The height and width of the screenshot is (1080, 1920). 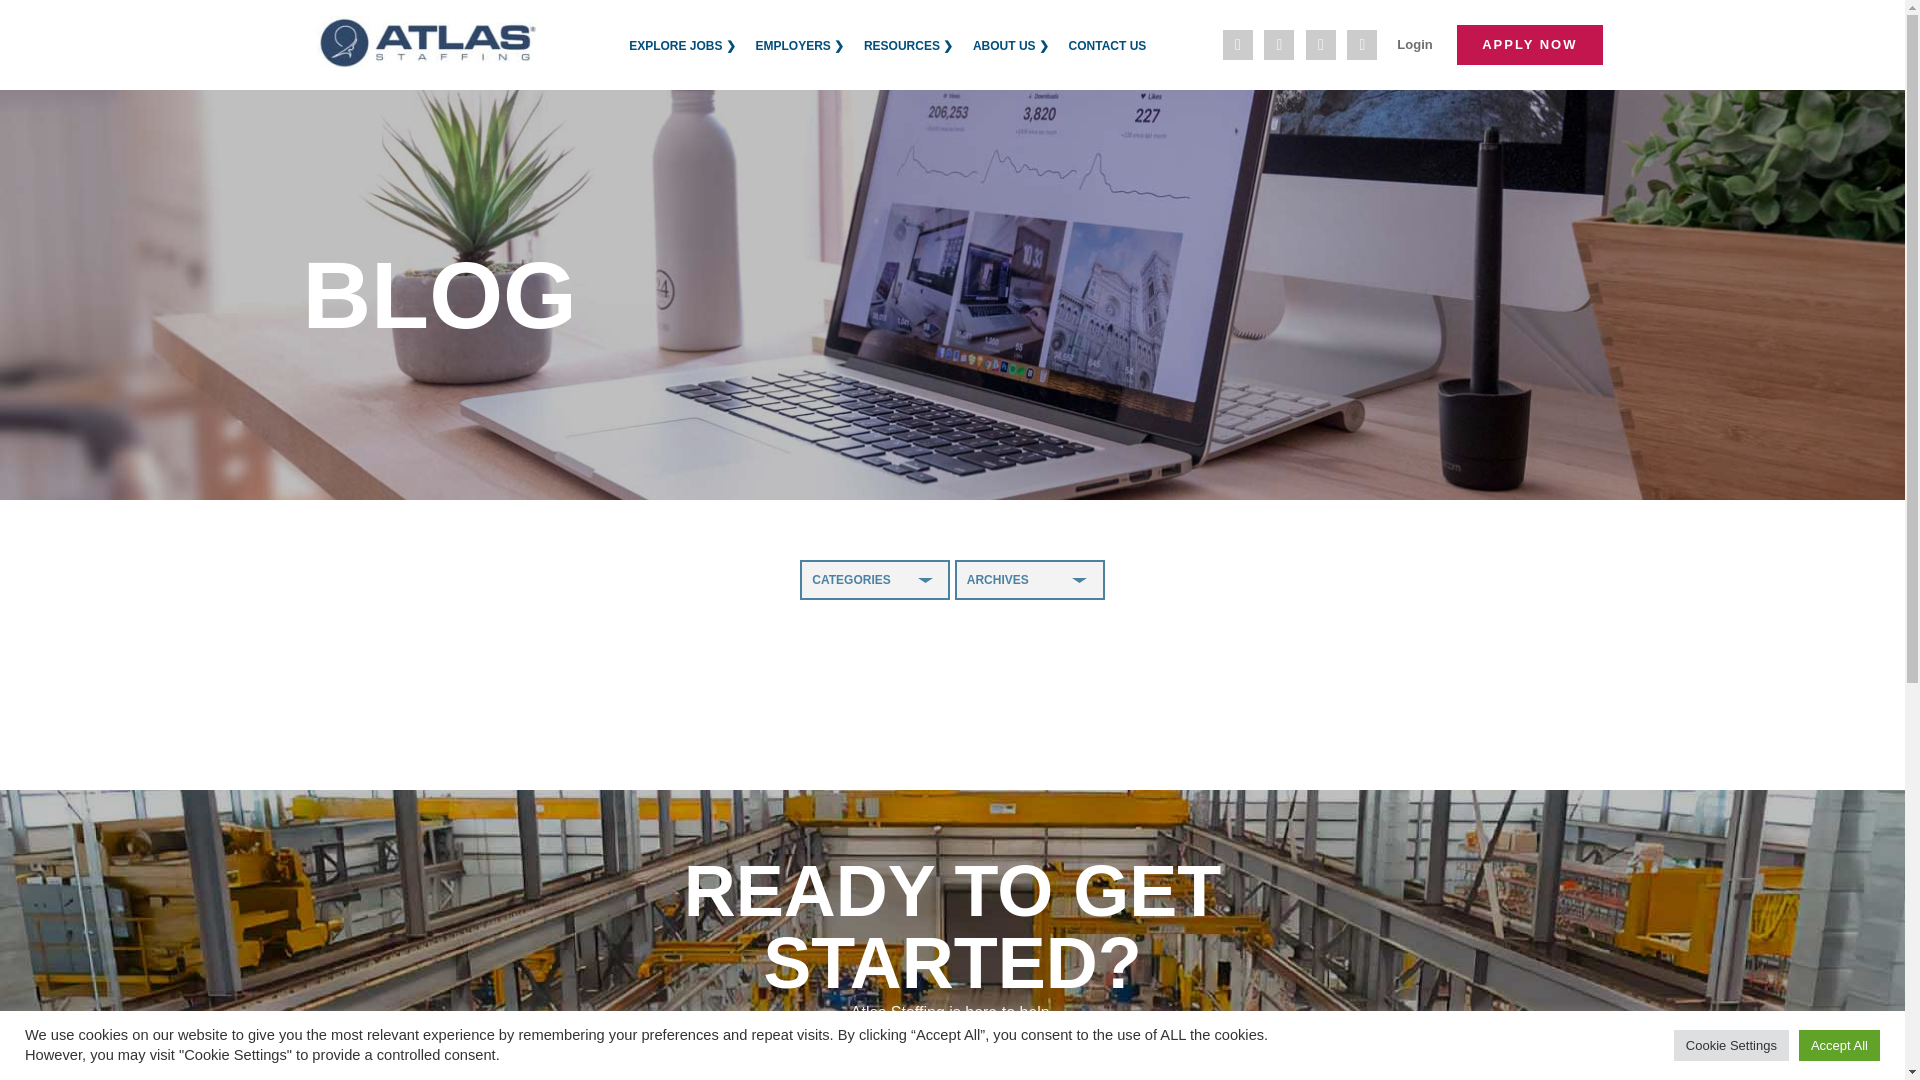 I want to click on Login, so click(x=1414, y=44).